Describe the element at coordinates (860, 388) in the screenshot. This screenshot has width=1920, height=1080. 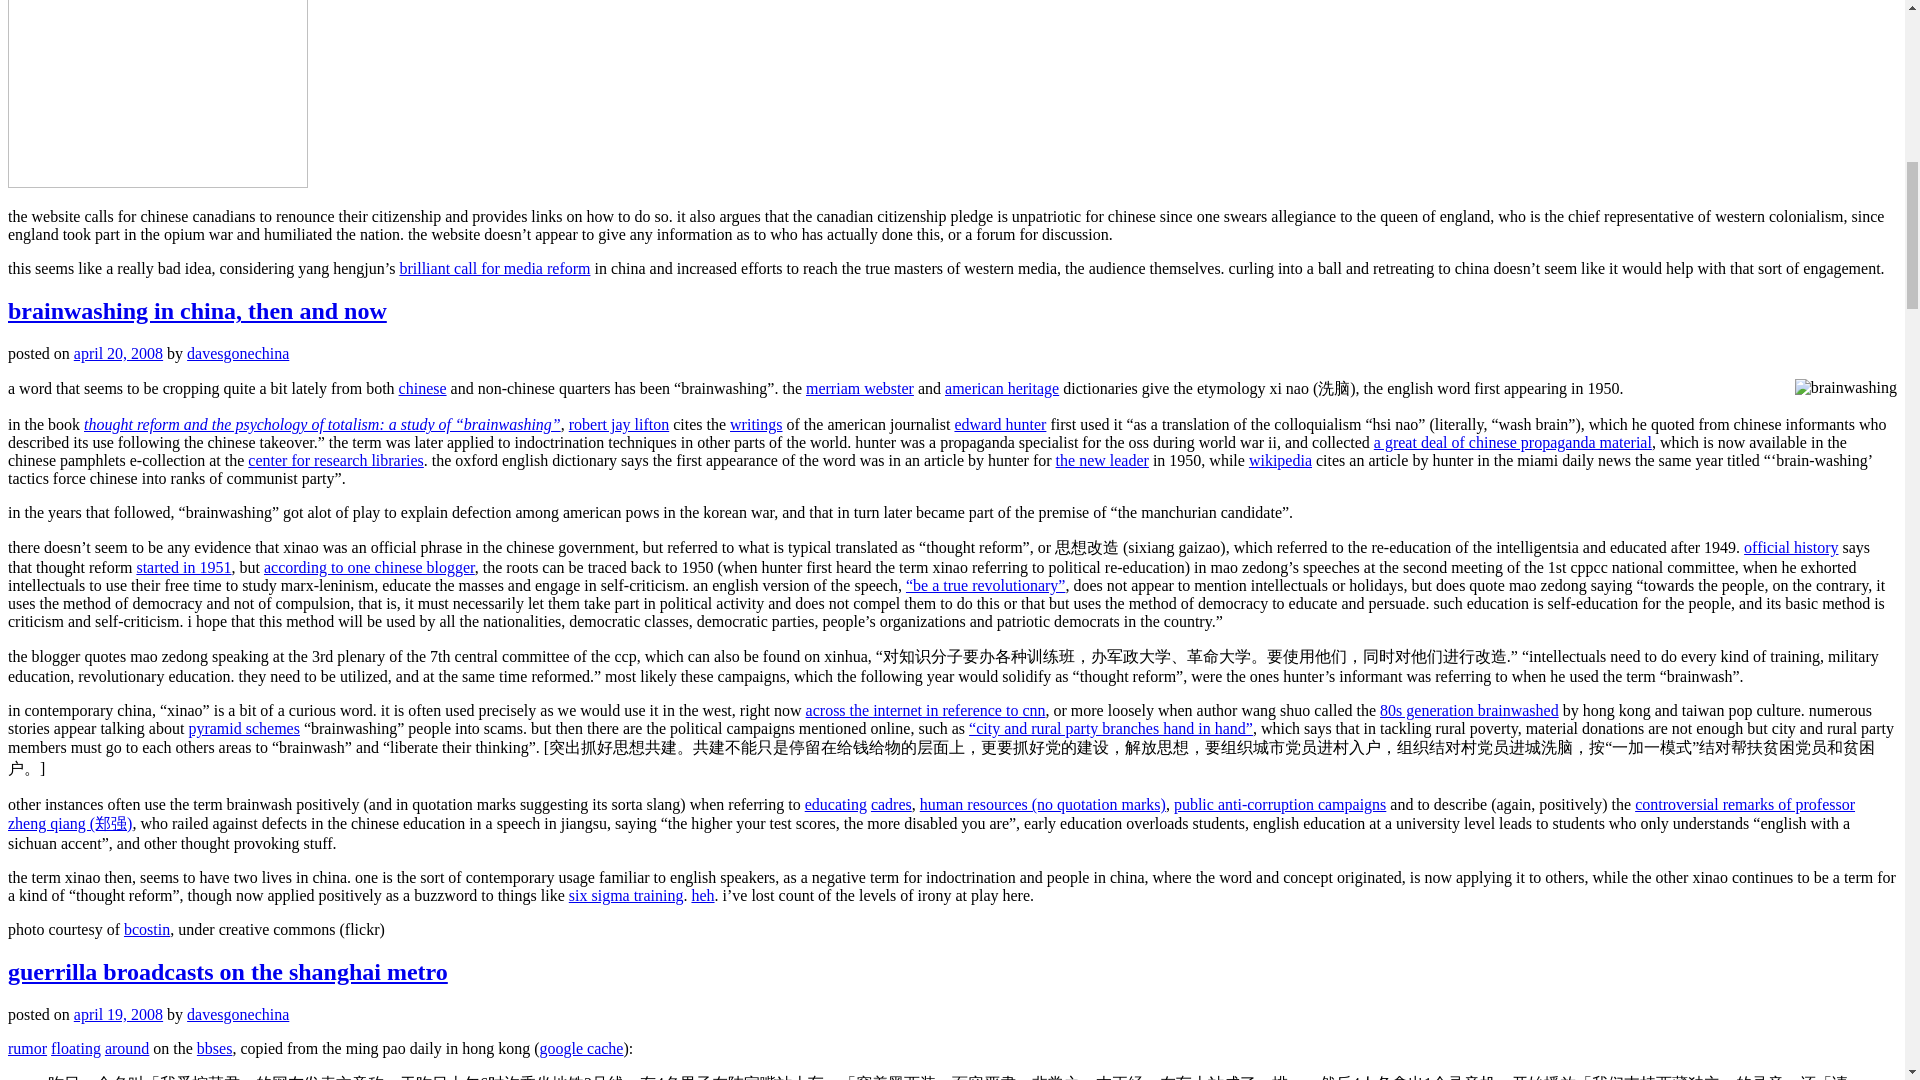
I see `merriam webster` at that location.